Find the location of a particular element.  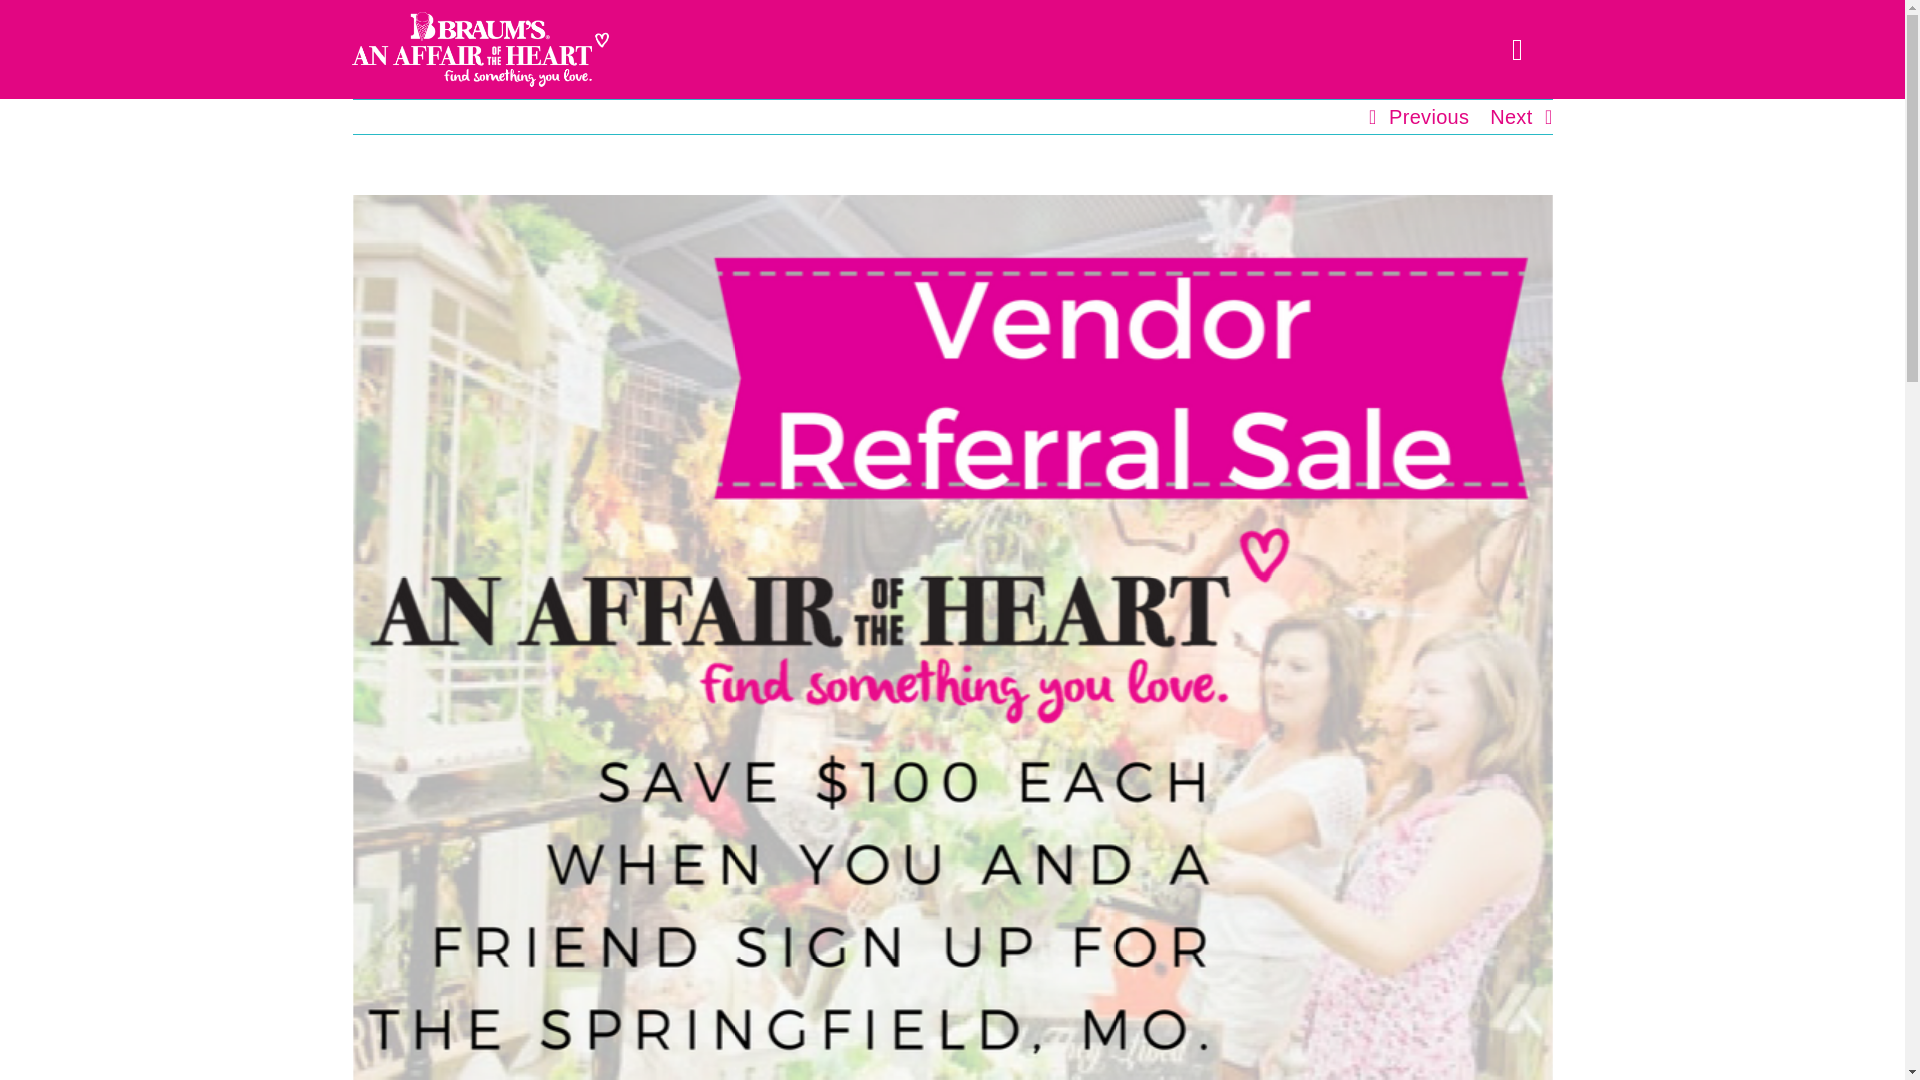

Toggle Navigation is located at coordinates (1518, 49).